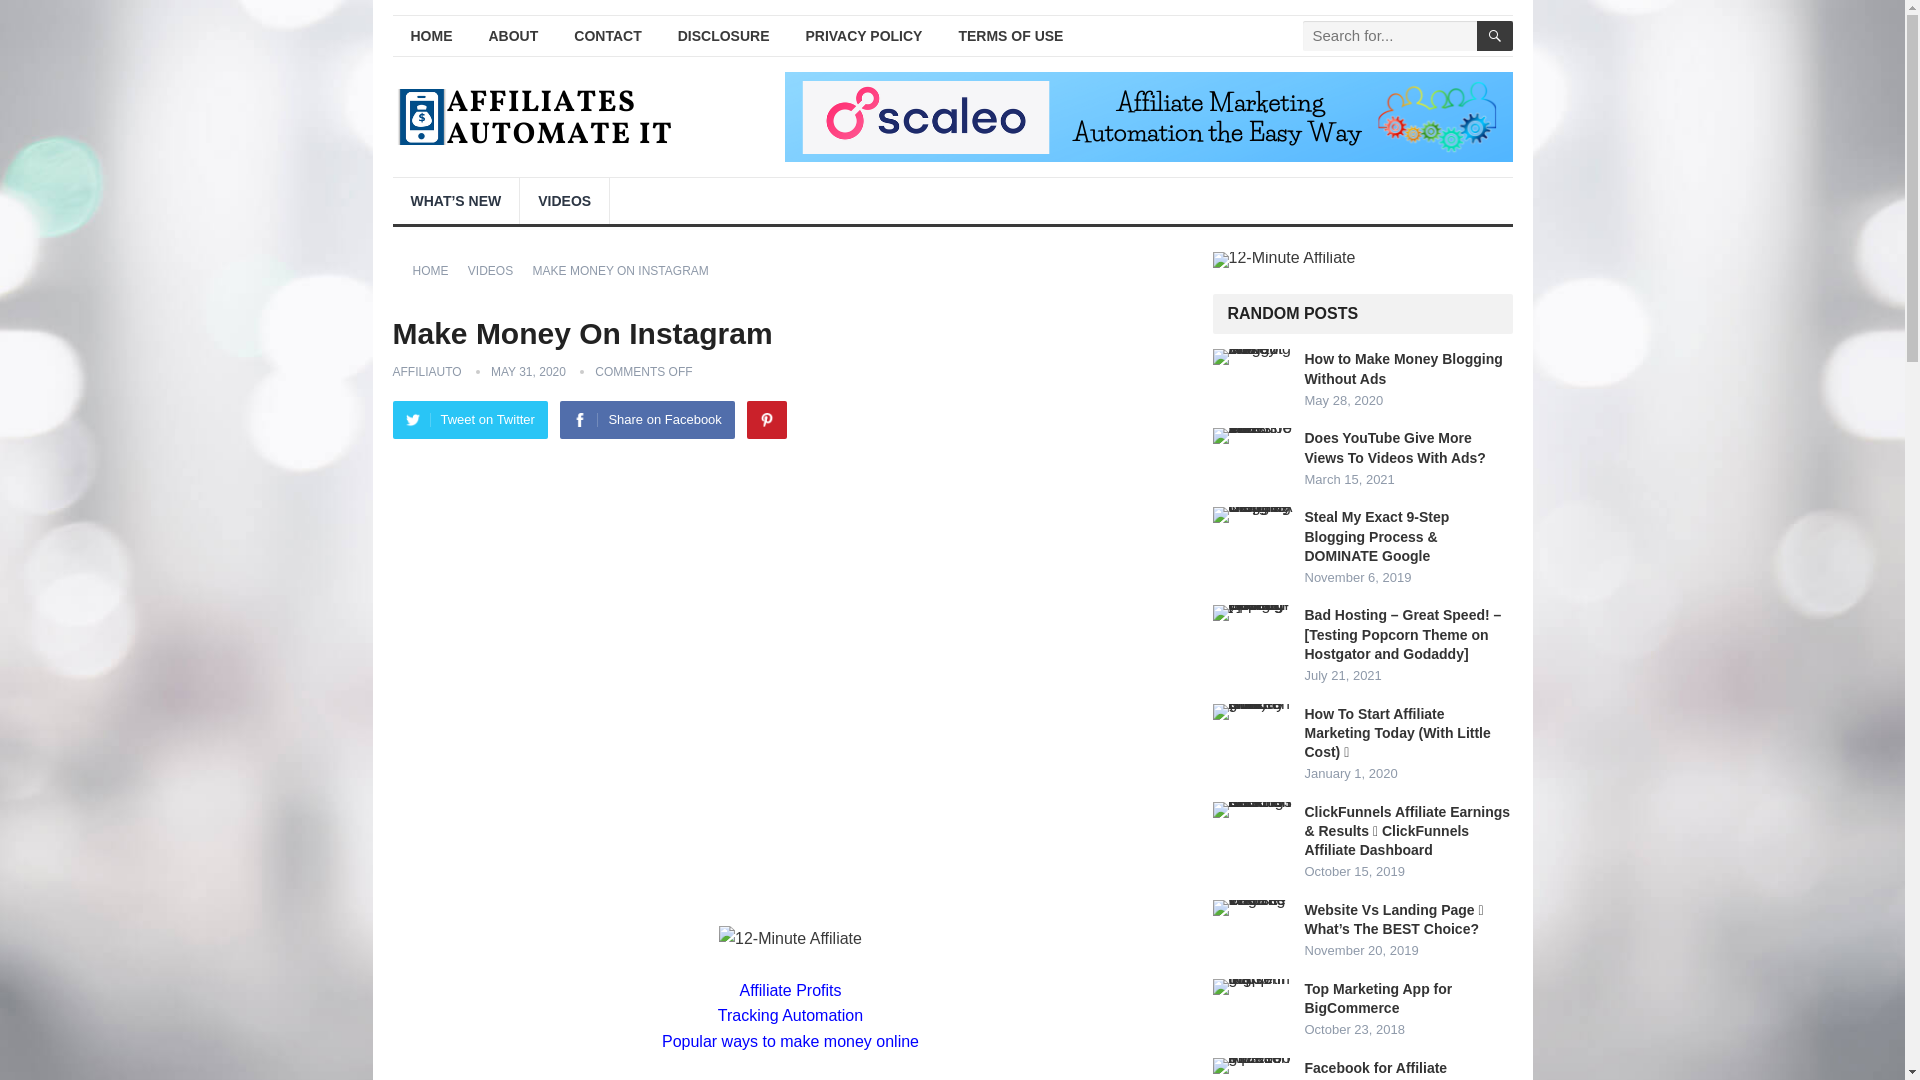 The height and width of the screenshot is (1080, 1920). I want to click on Posts by affiliauto, so click(426, 372).